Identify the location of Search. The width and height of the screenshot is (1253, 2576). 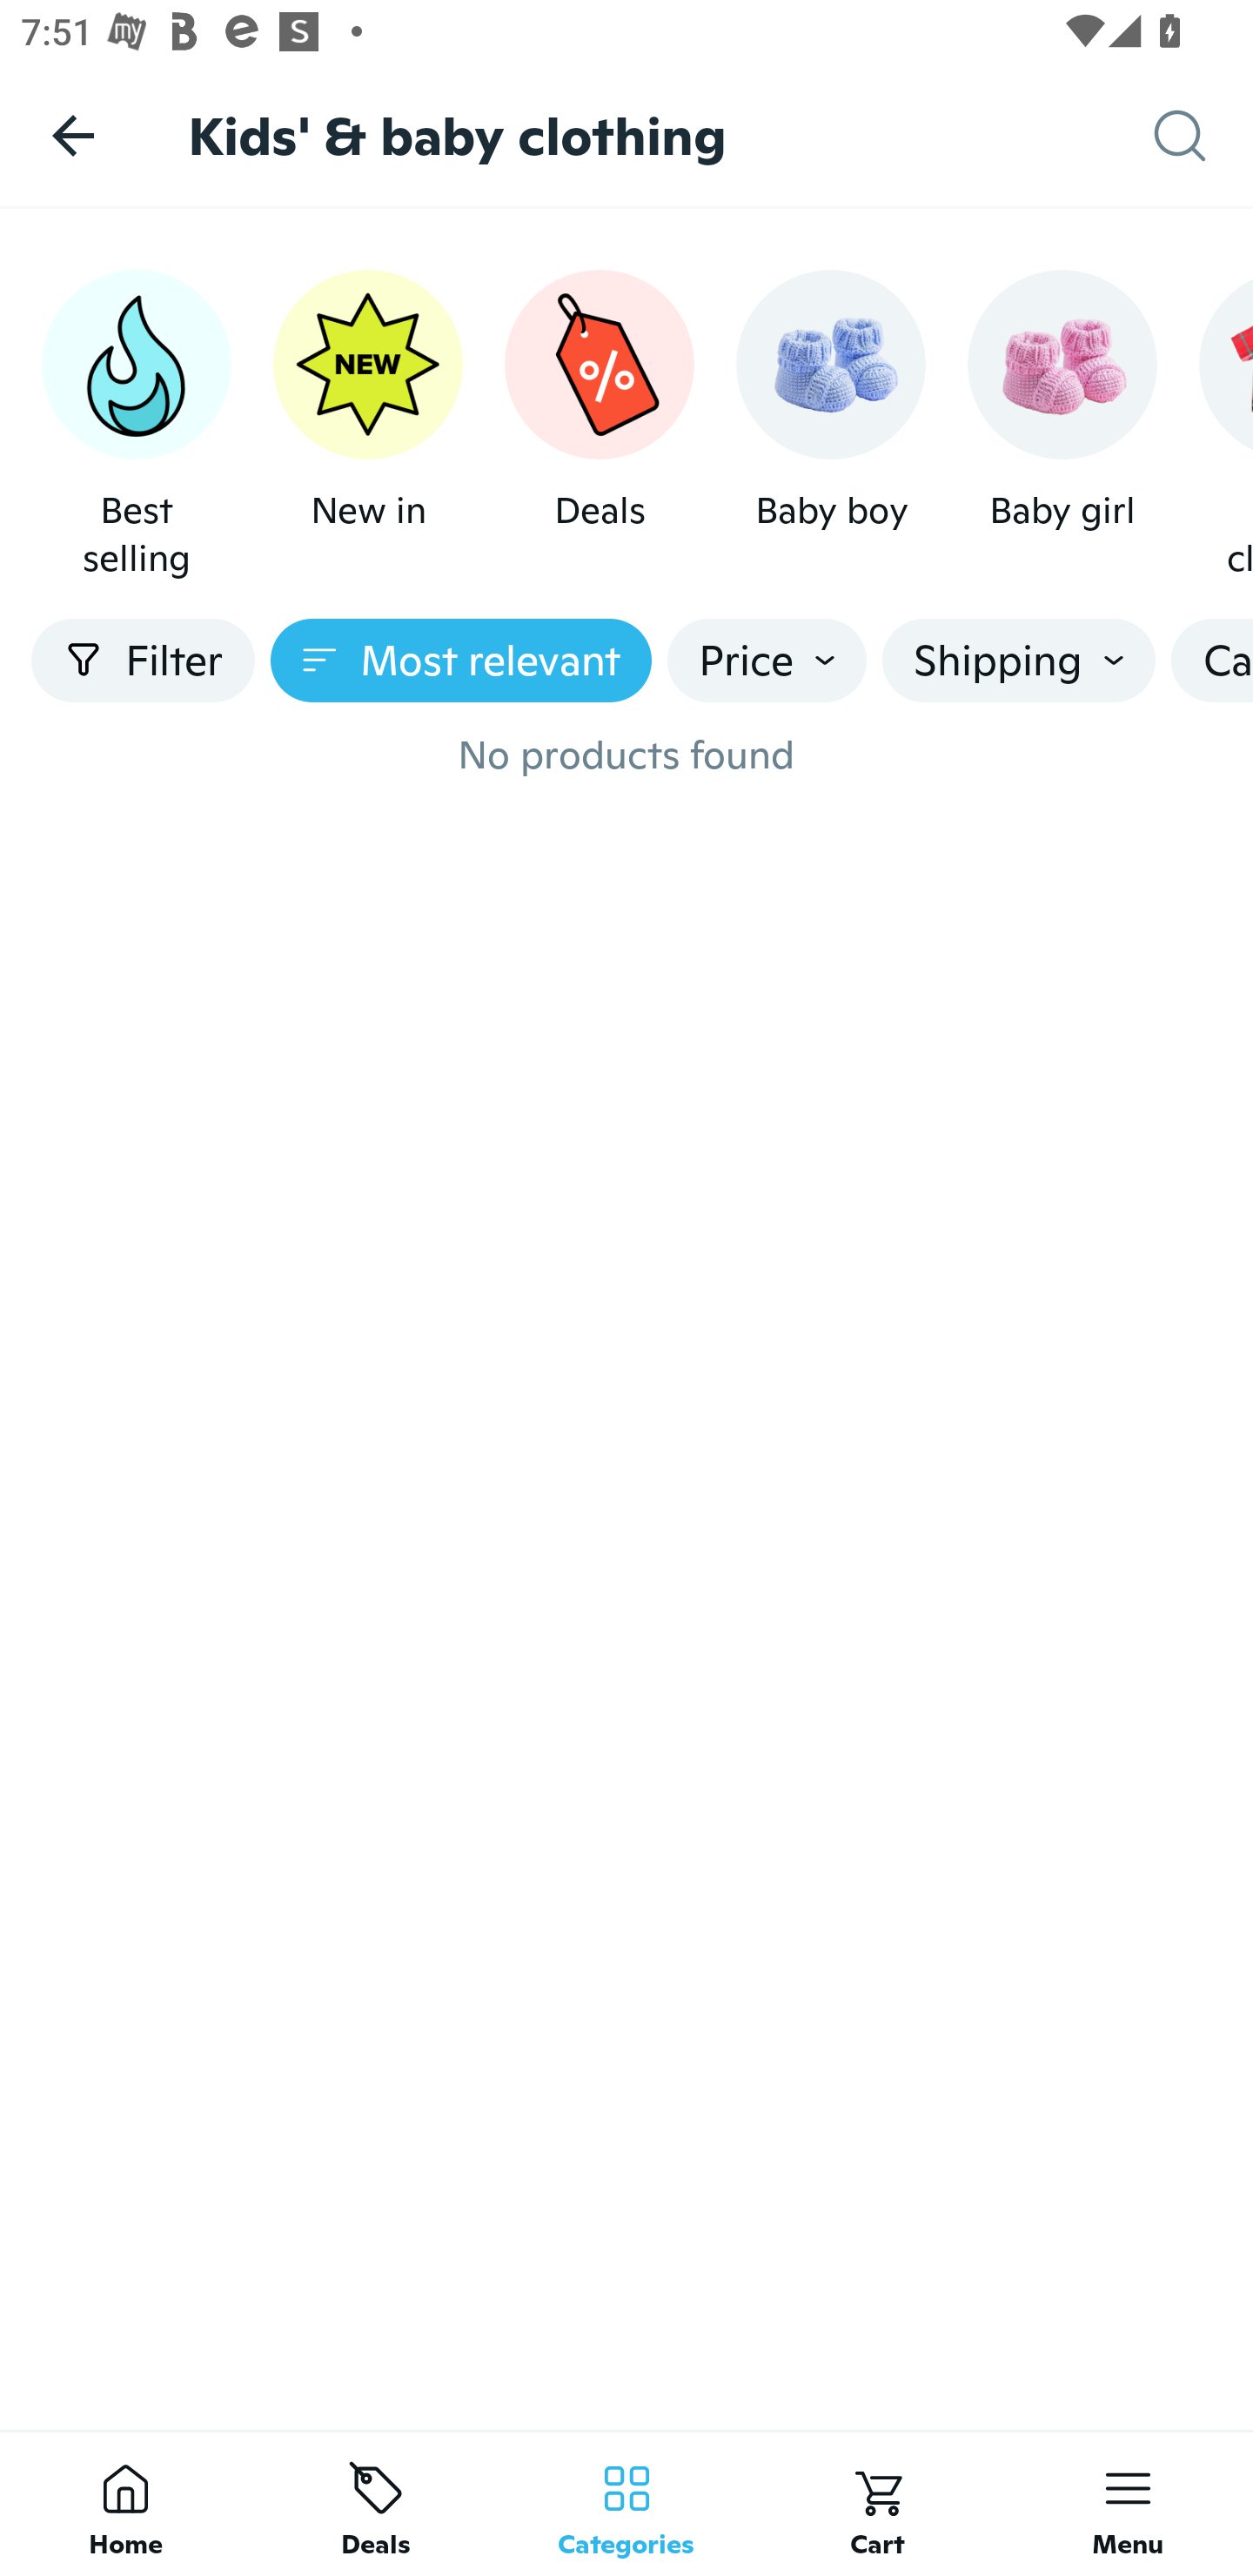
(1203, 136).